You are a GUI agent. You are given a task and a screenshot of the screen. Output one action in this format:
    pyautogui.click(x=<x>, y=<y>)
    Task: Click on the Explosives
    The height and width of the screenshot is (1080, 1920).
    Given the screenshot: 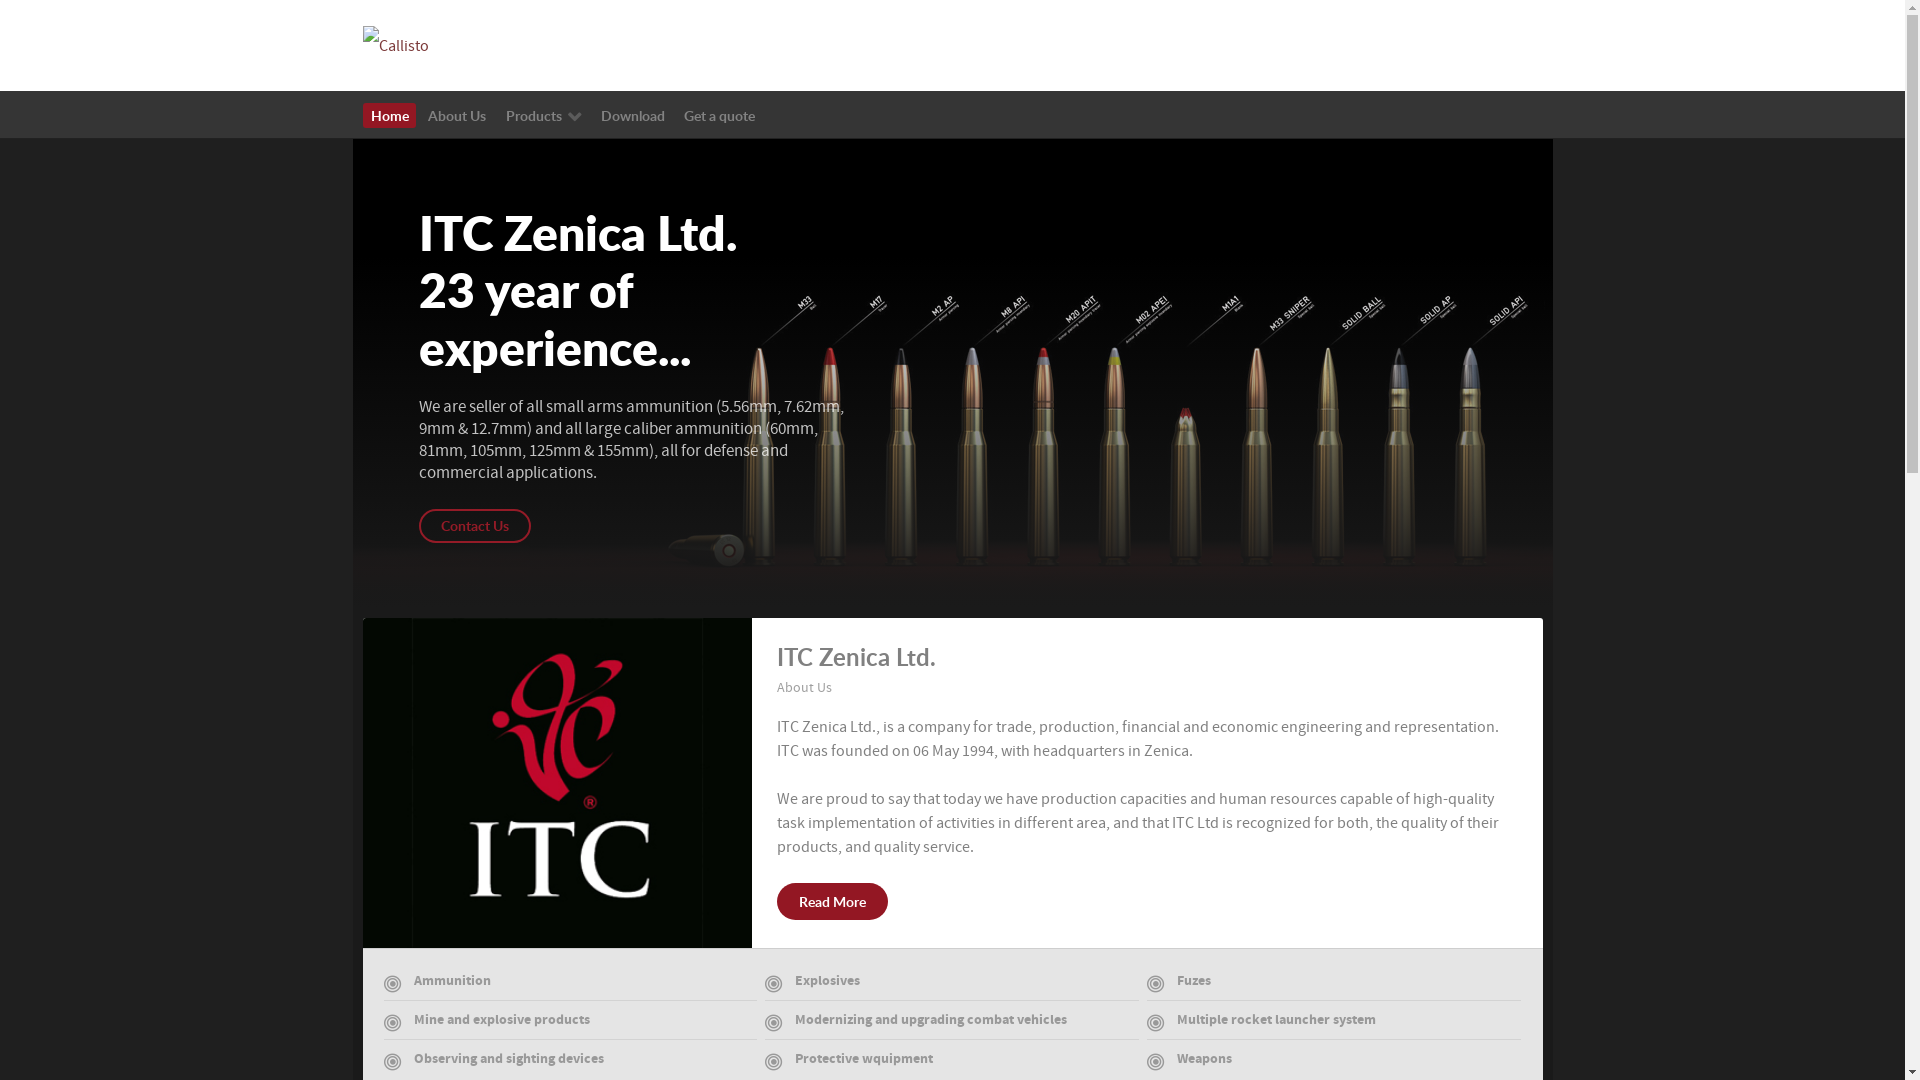 What is the action you would take?
    pyautogui.click(x=952, y=986)
    